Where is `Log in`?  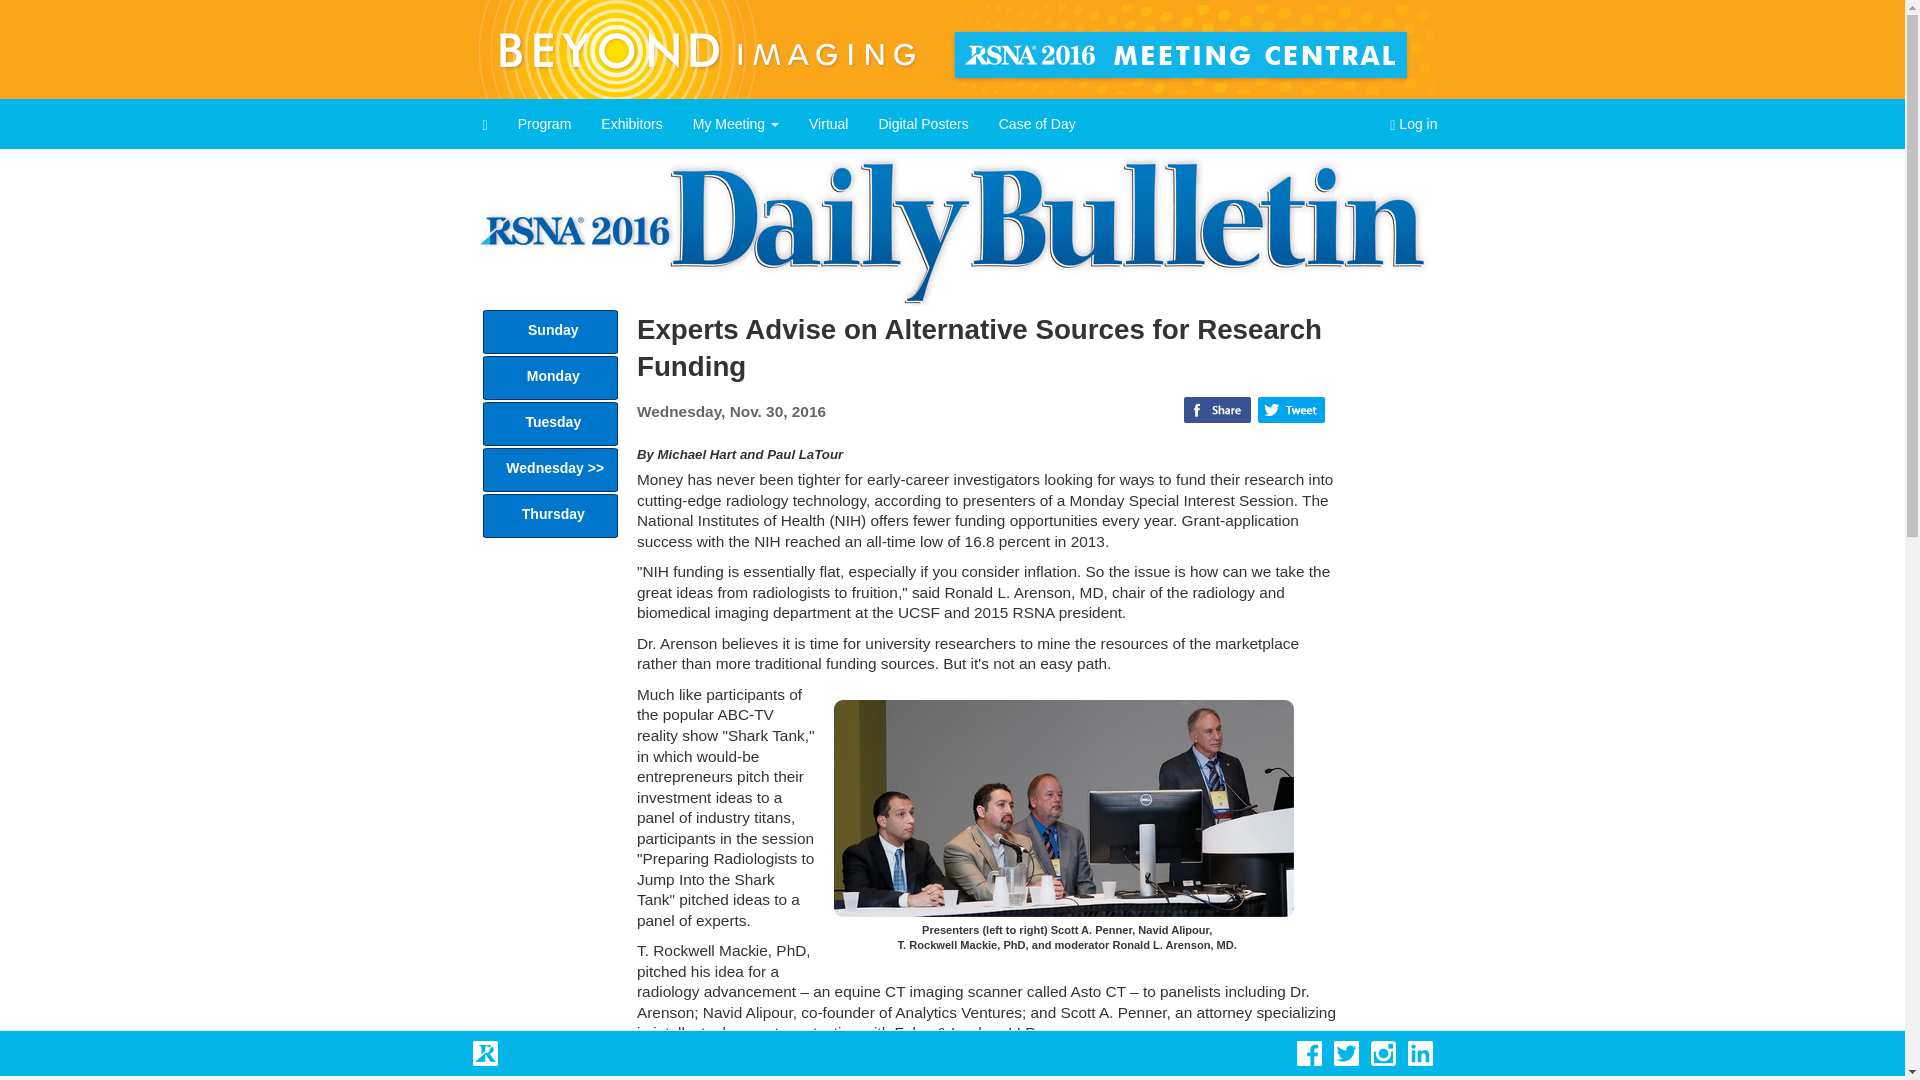 Log in is located at coordinates (1412, 124).